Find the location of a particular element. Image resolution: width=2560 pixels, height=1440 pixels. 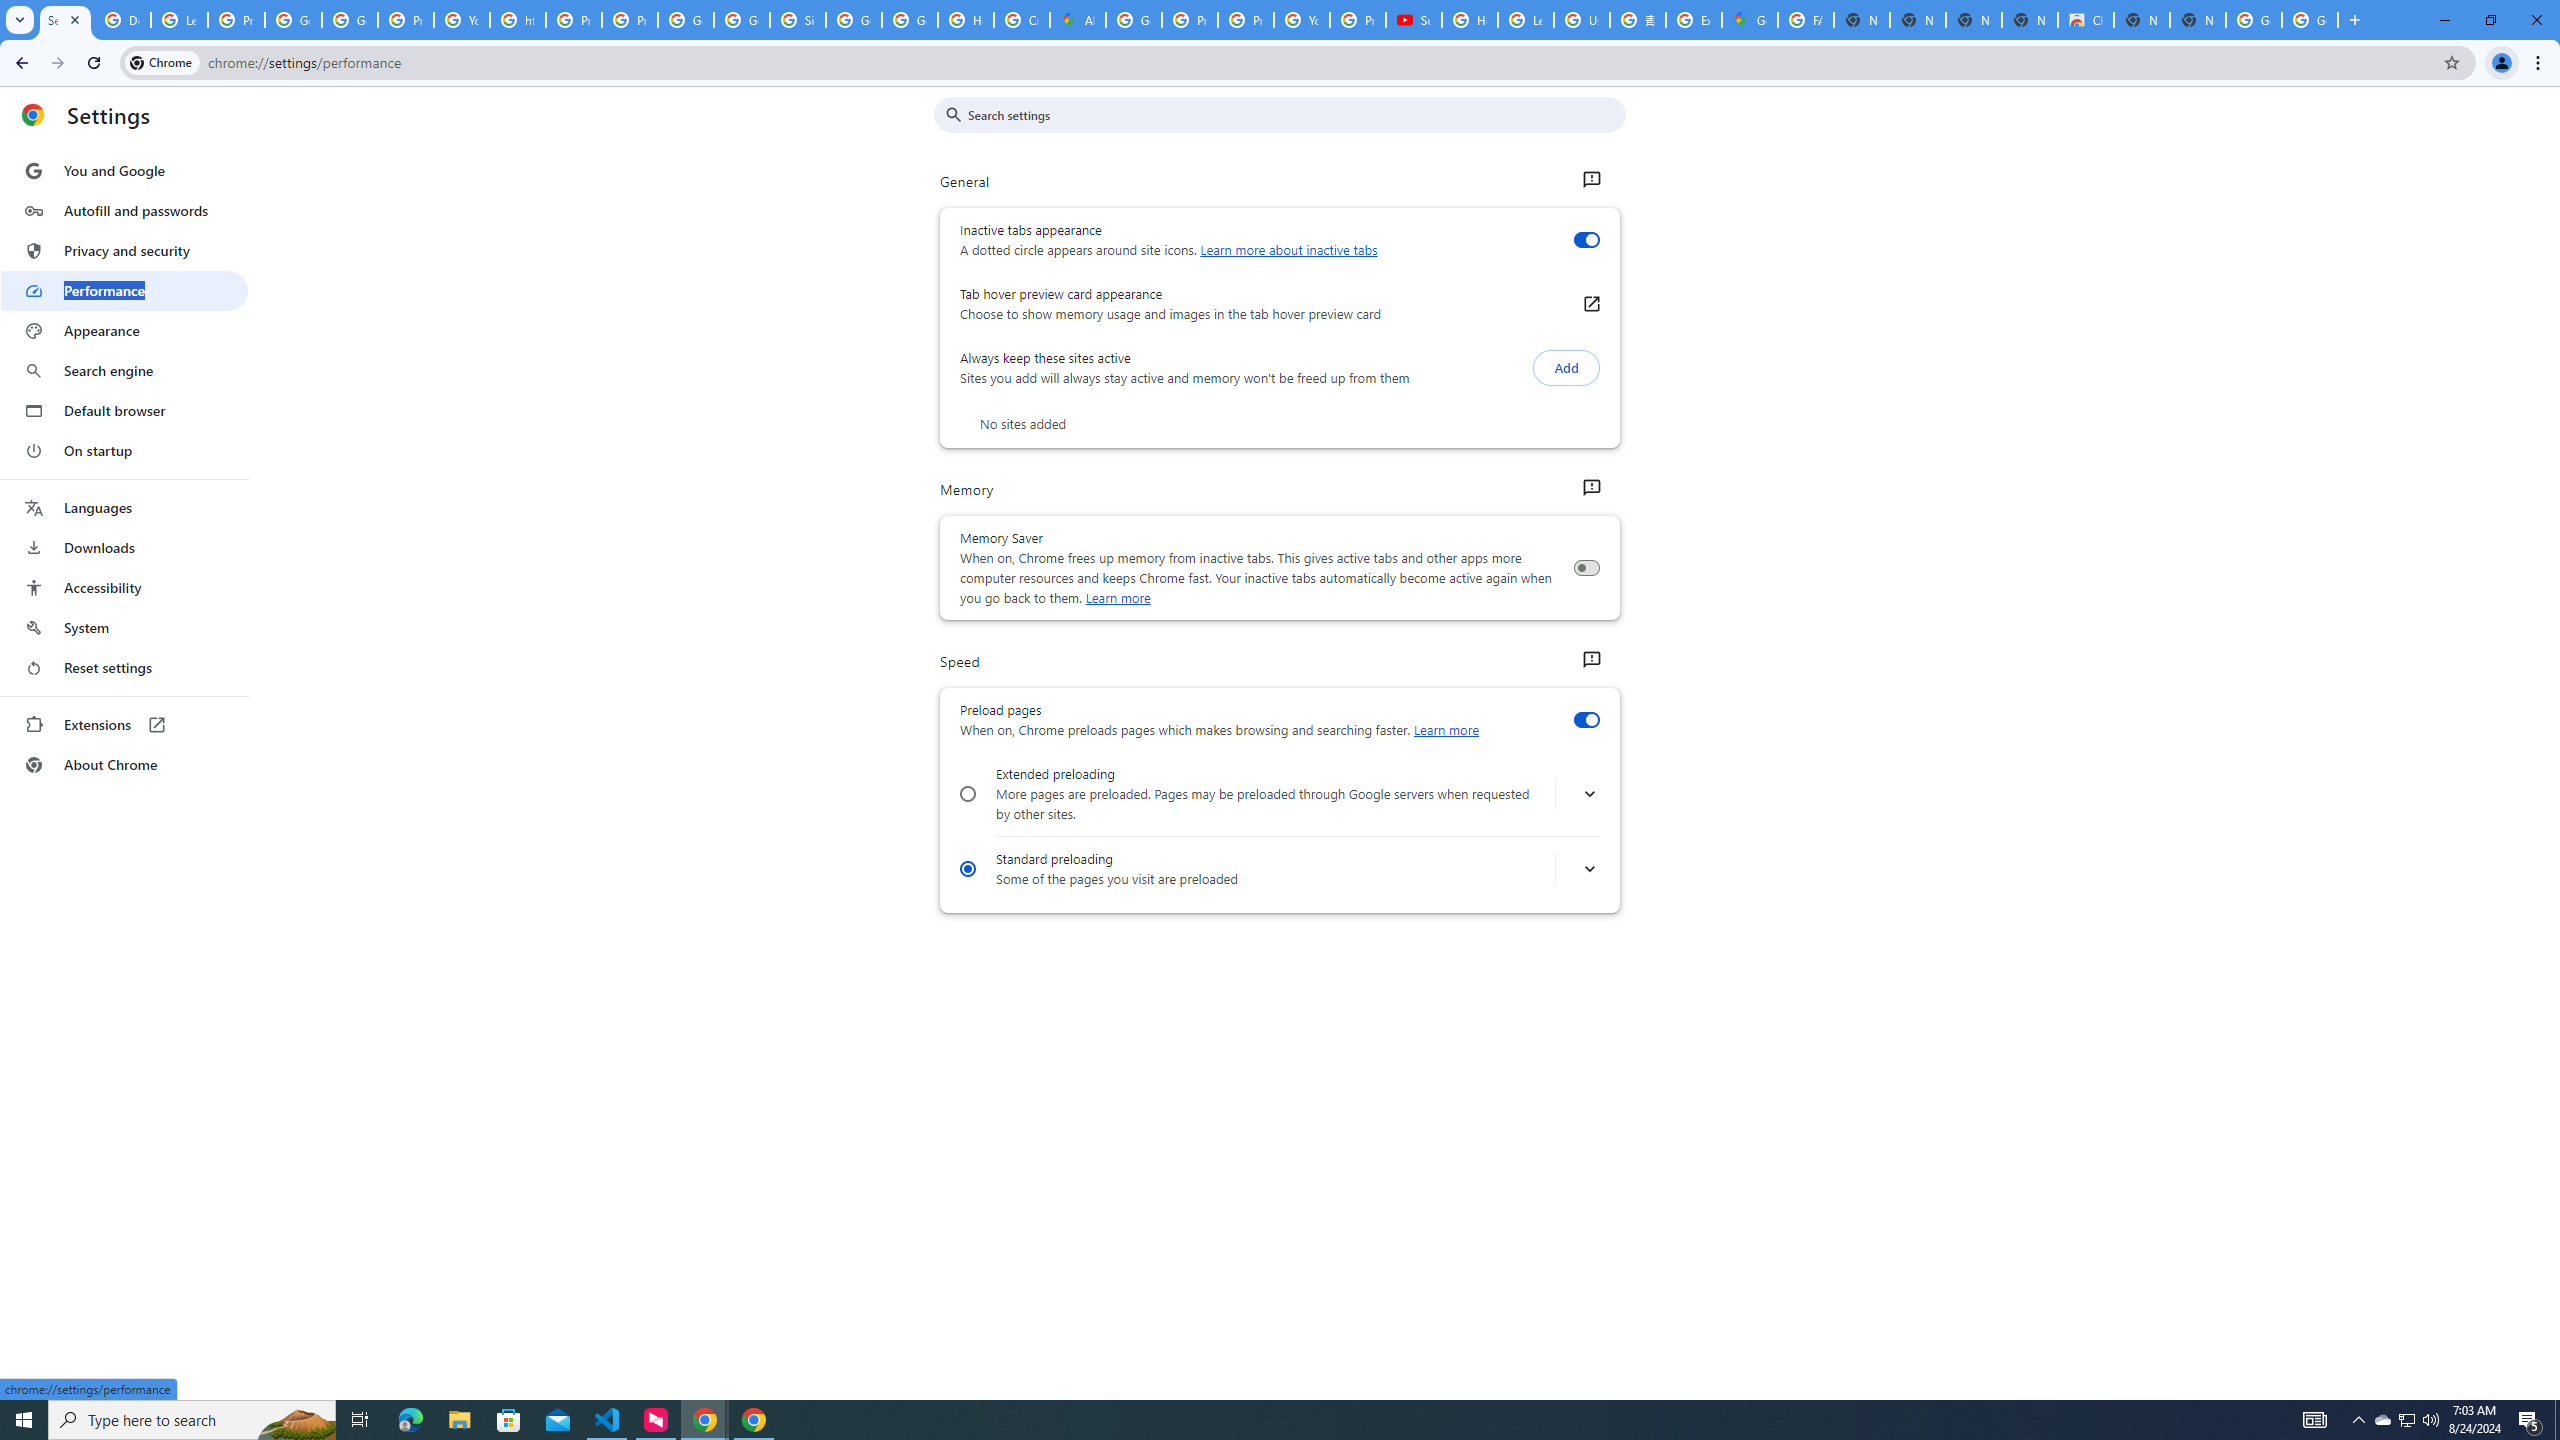

Add to the "always keep these sites active" list is located at coordinates (1566, 368).